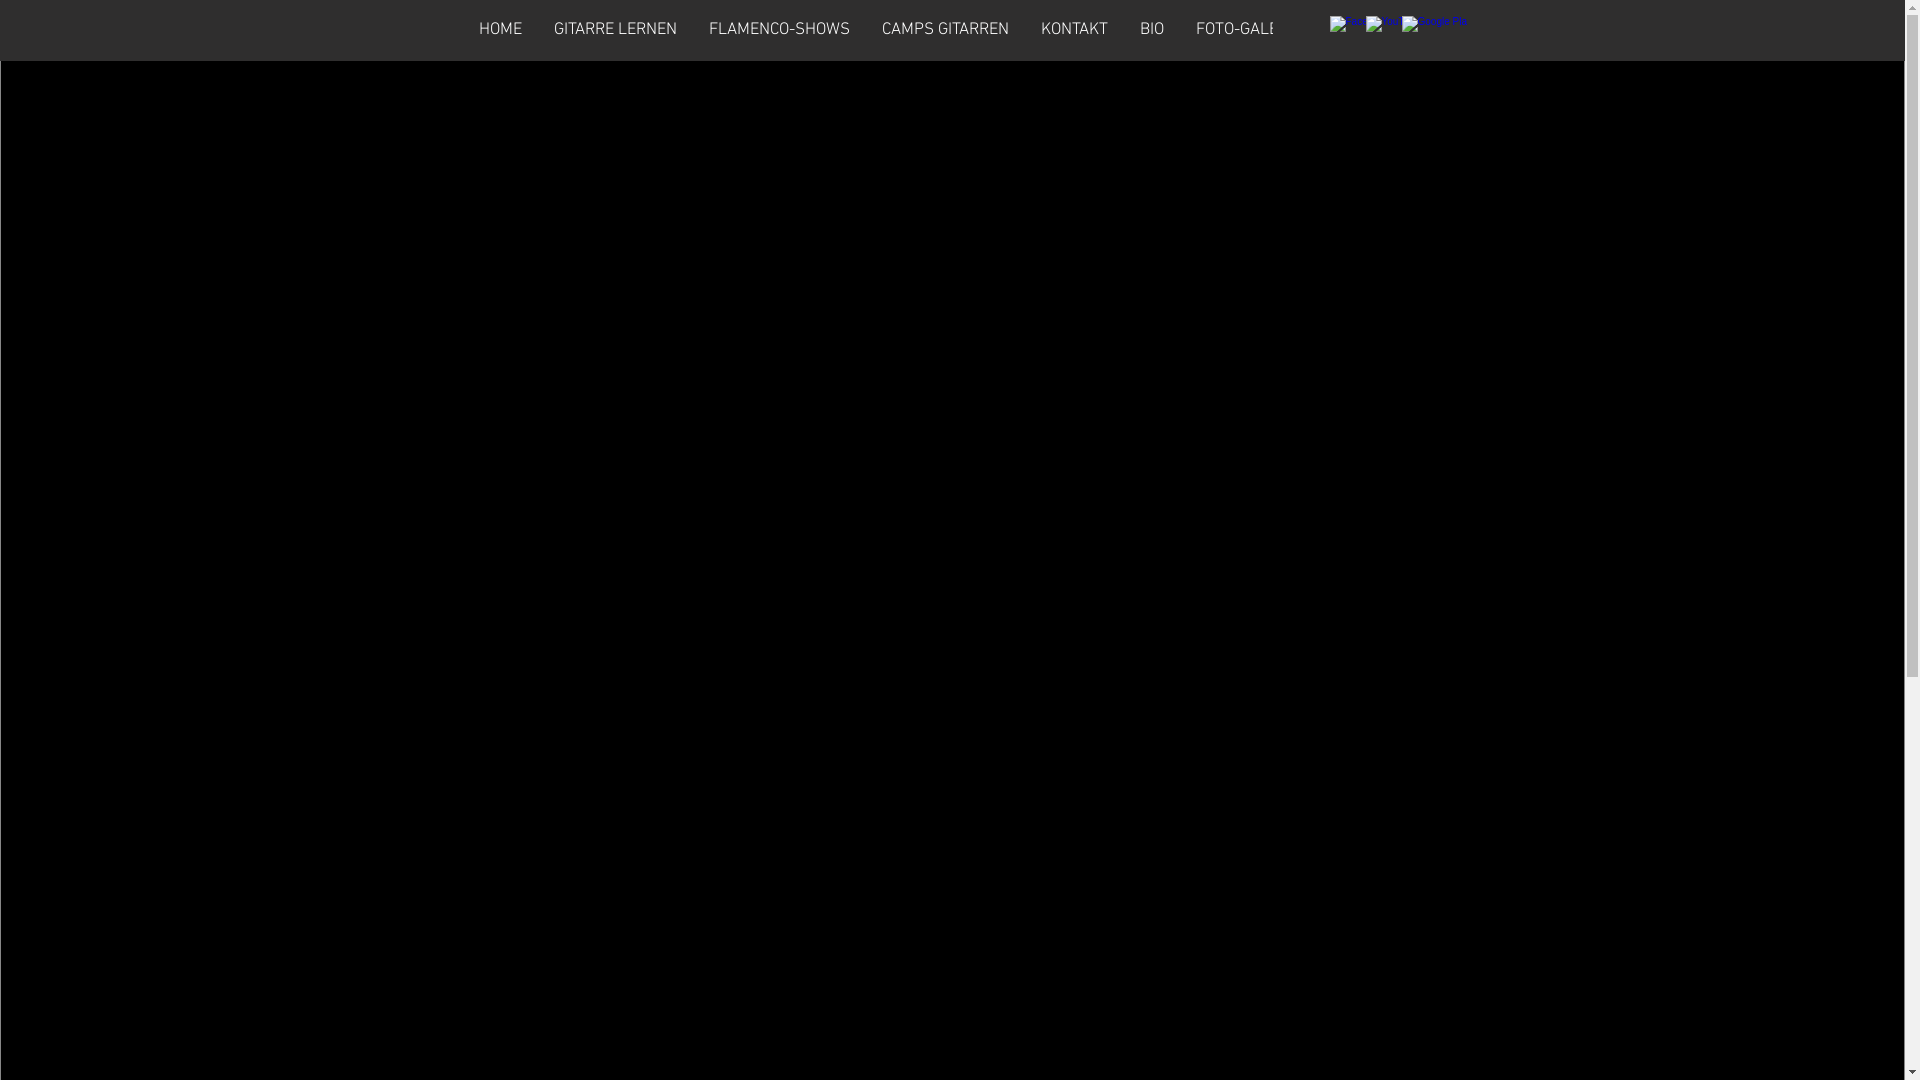 The image size is (1920, 1080). I want to click on GITARRE LERNEN, so click(616, 32).